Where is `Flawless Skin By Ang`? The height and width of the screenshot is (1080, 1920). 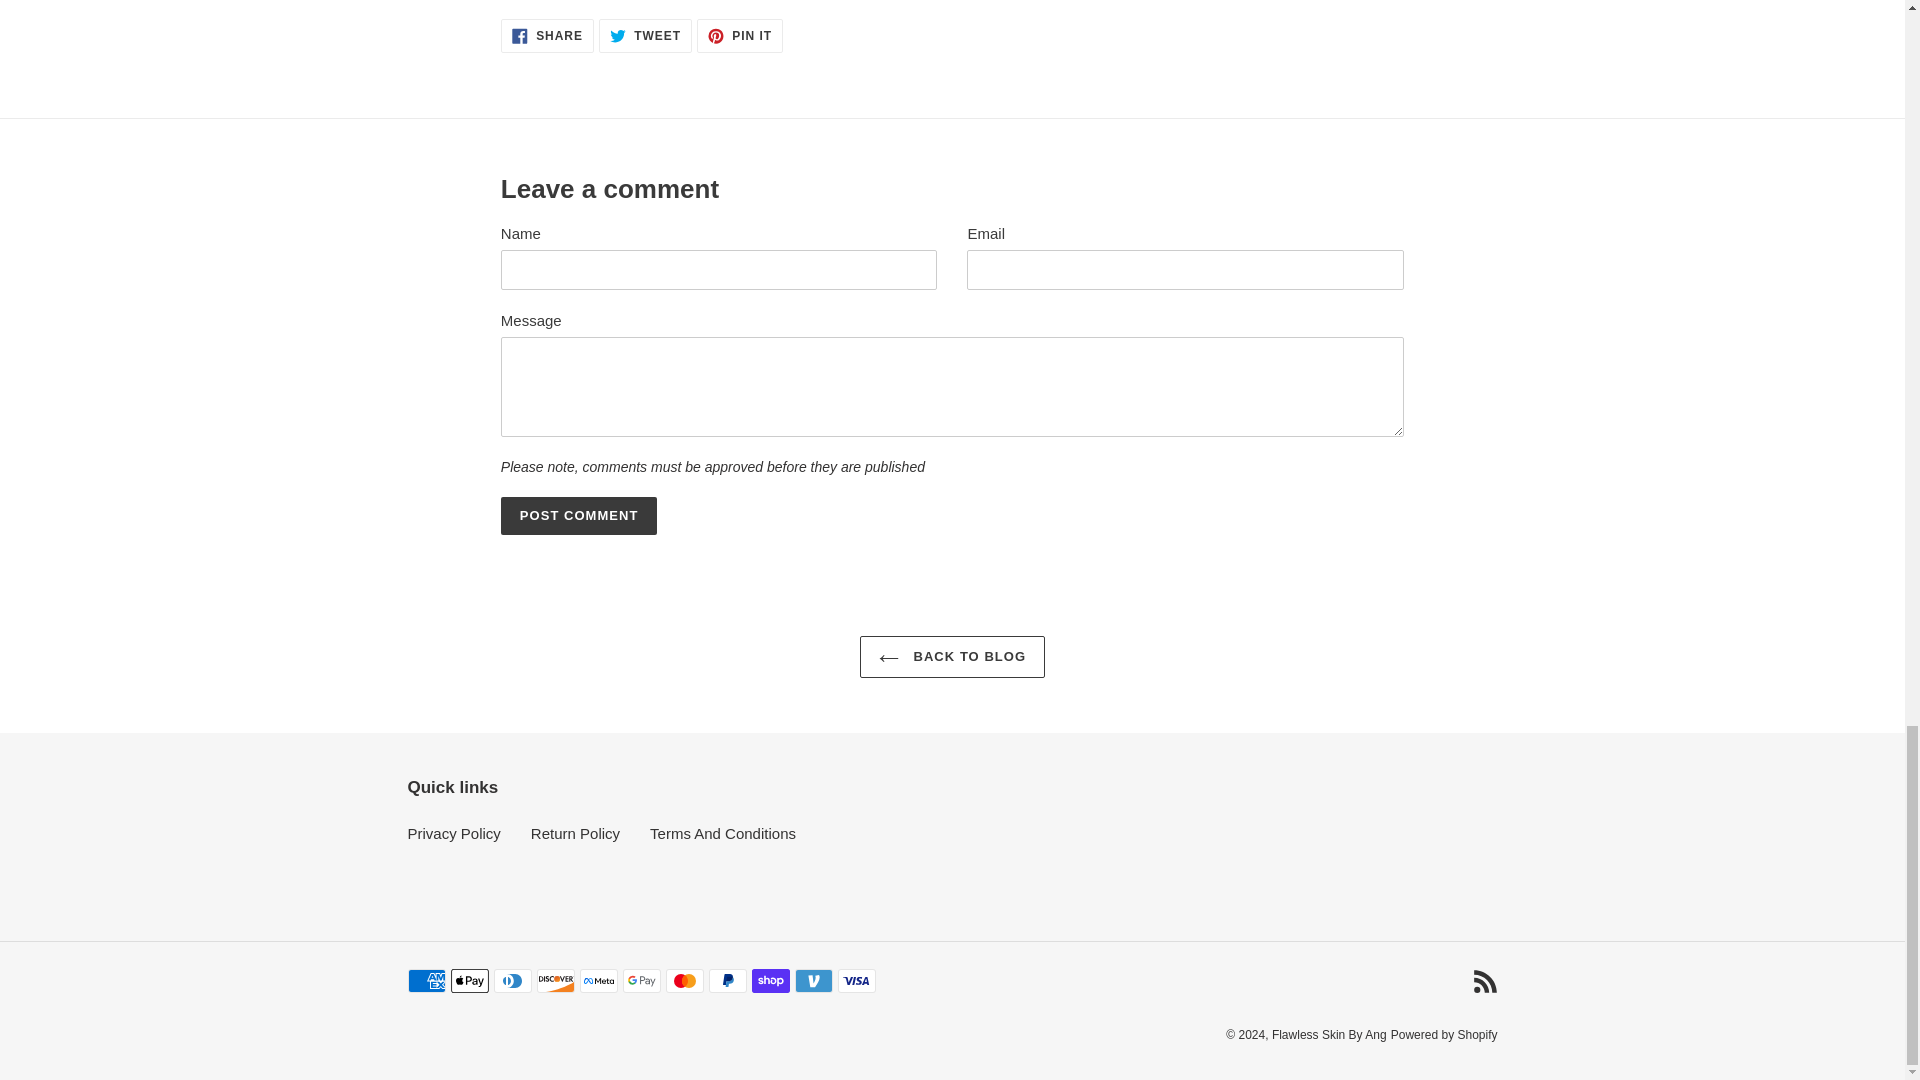 Flawless Skin By Ang is located at coordinates (1328, 1035).